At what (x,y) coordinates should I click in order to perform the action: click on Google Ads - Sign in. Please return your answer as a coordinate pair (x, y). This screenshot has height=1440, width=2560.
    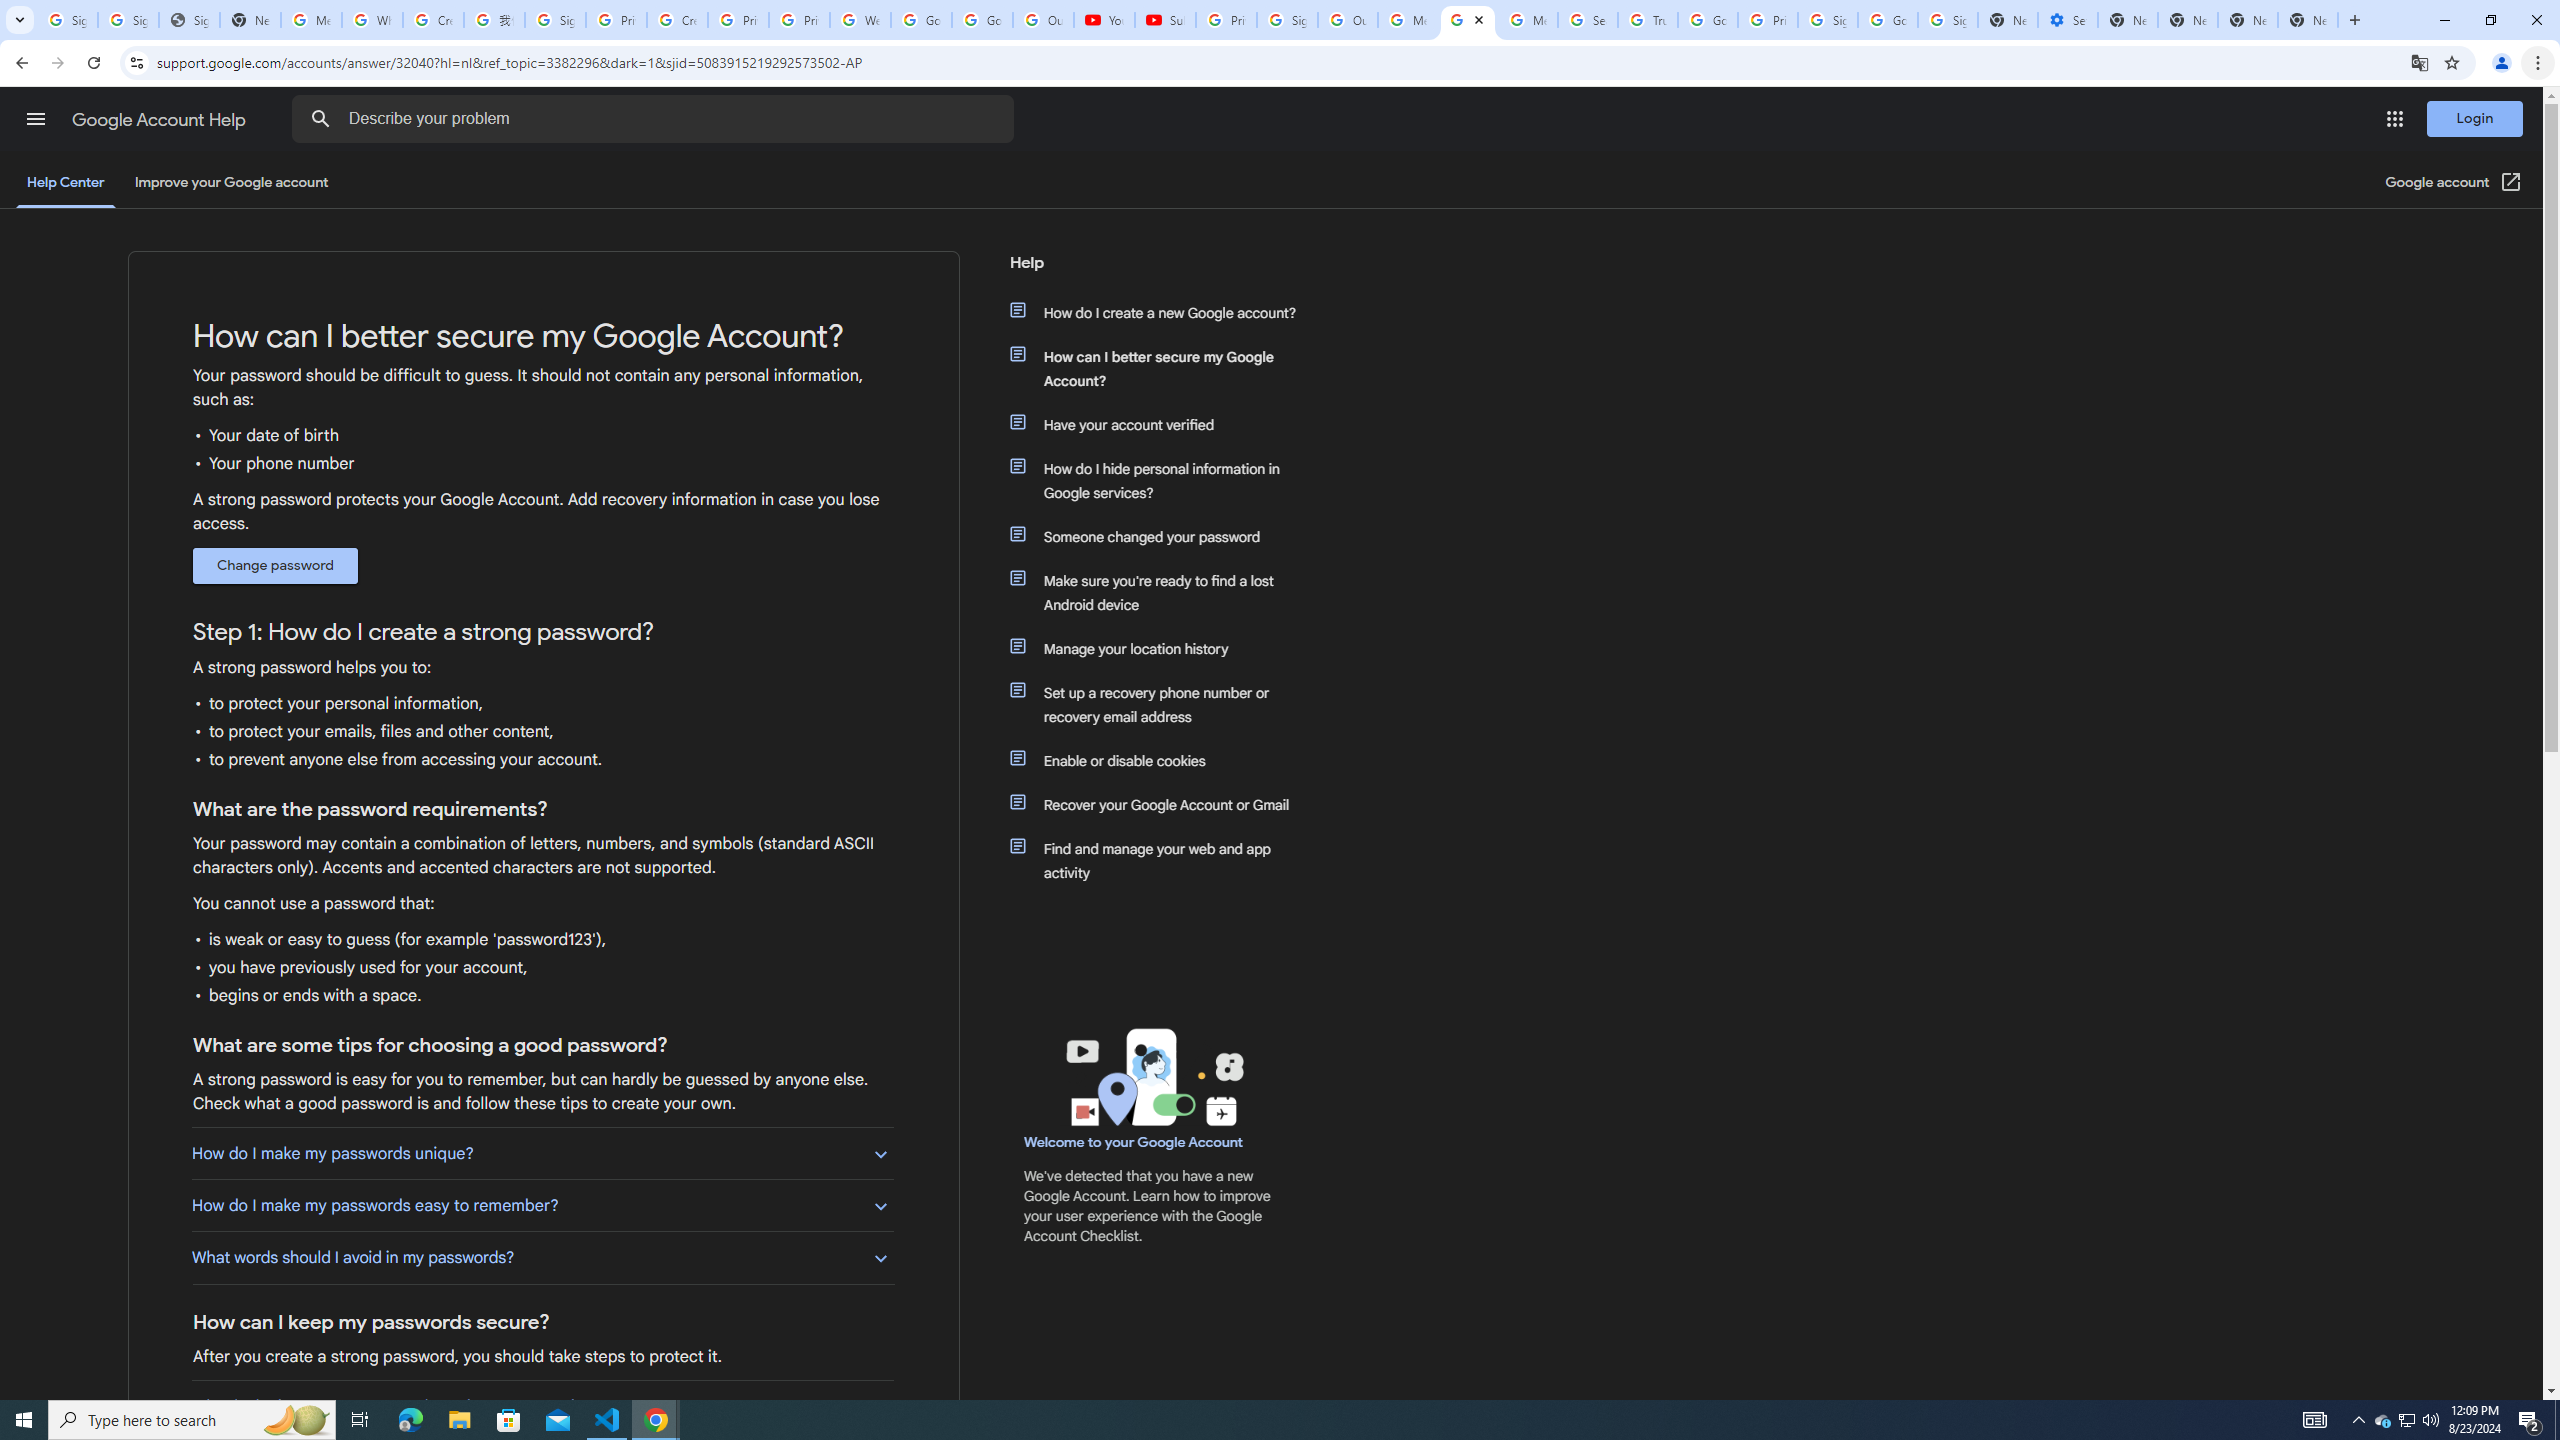
    Looking at the image, I should click on (1707, 20).